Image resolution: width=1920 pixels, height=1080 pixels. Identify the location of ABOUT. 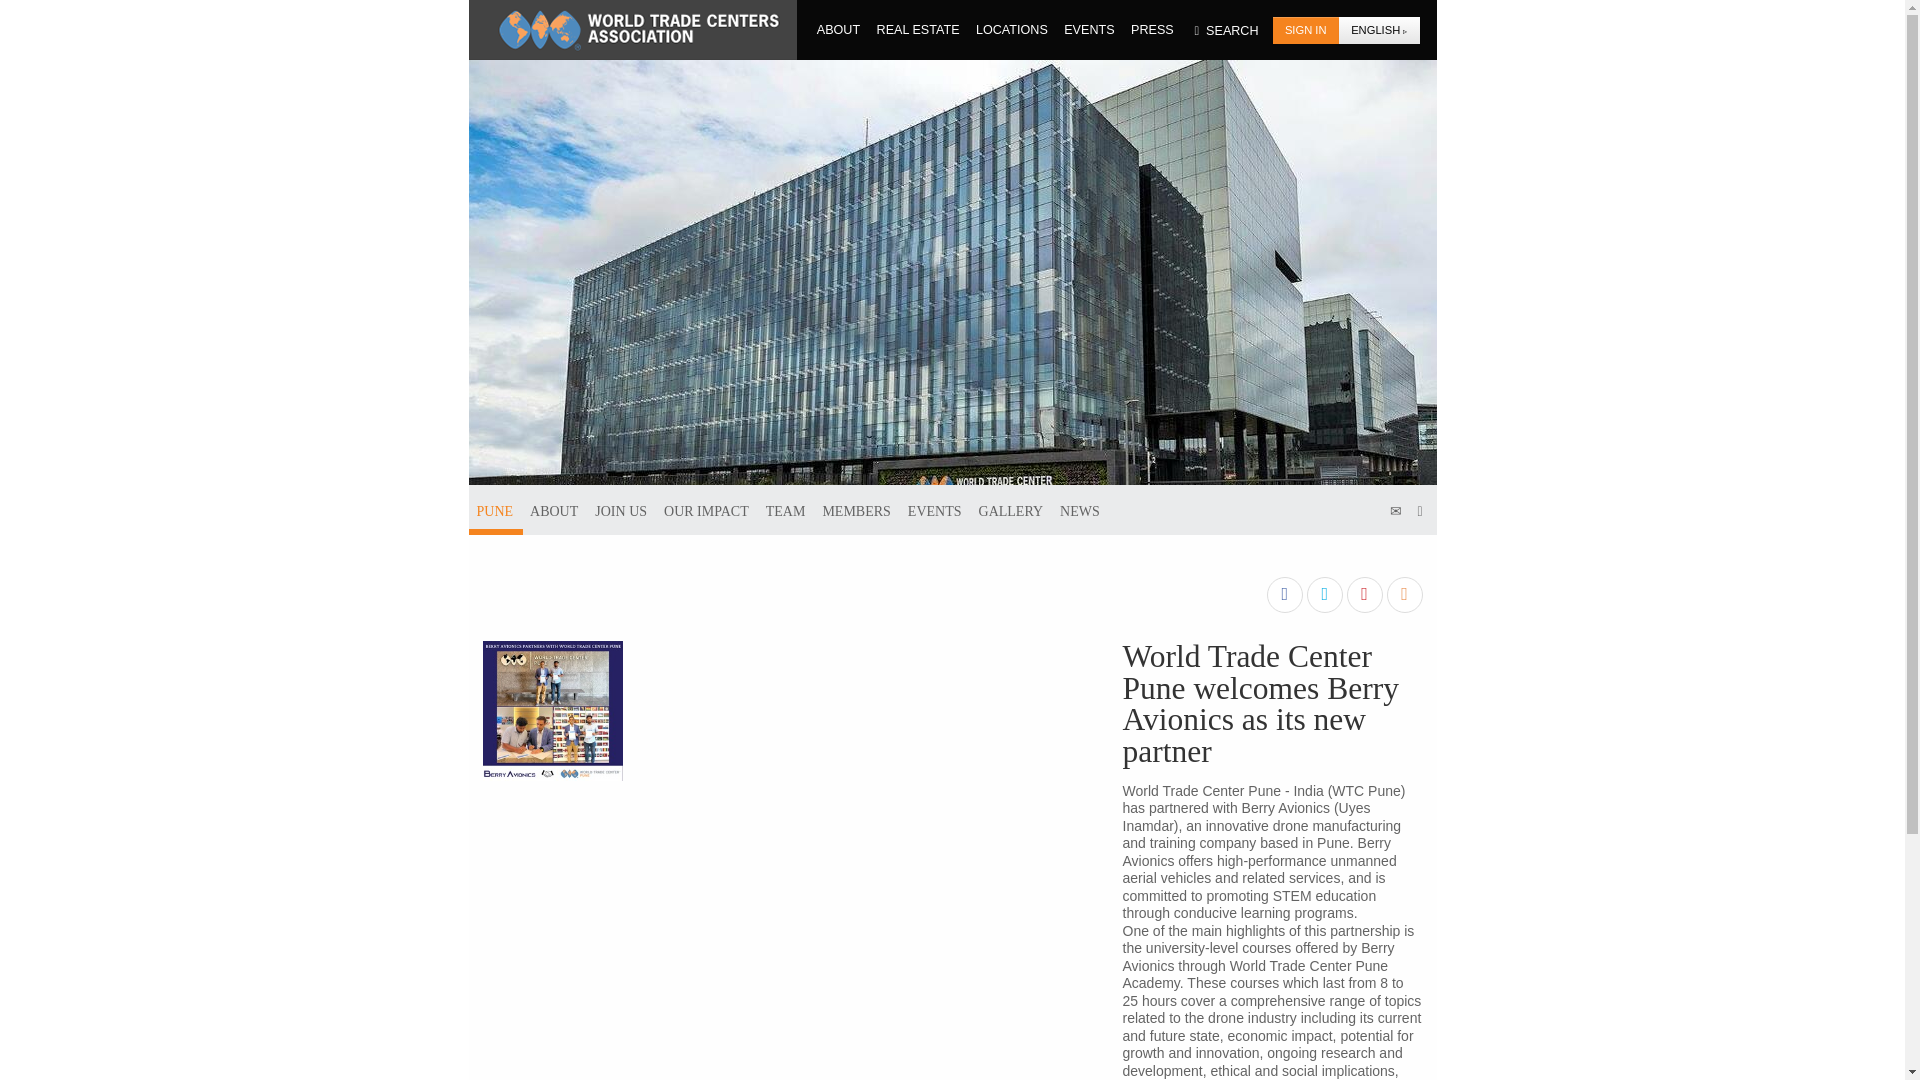
(839, 29).